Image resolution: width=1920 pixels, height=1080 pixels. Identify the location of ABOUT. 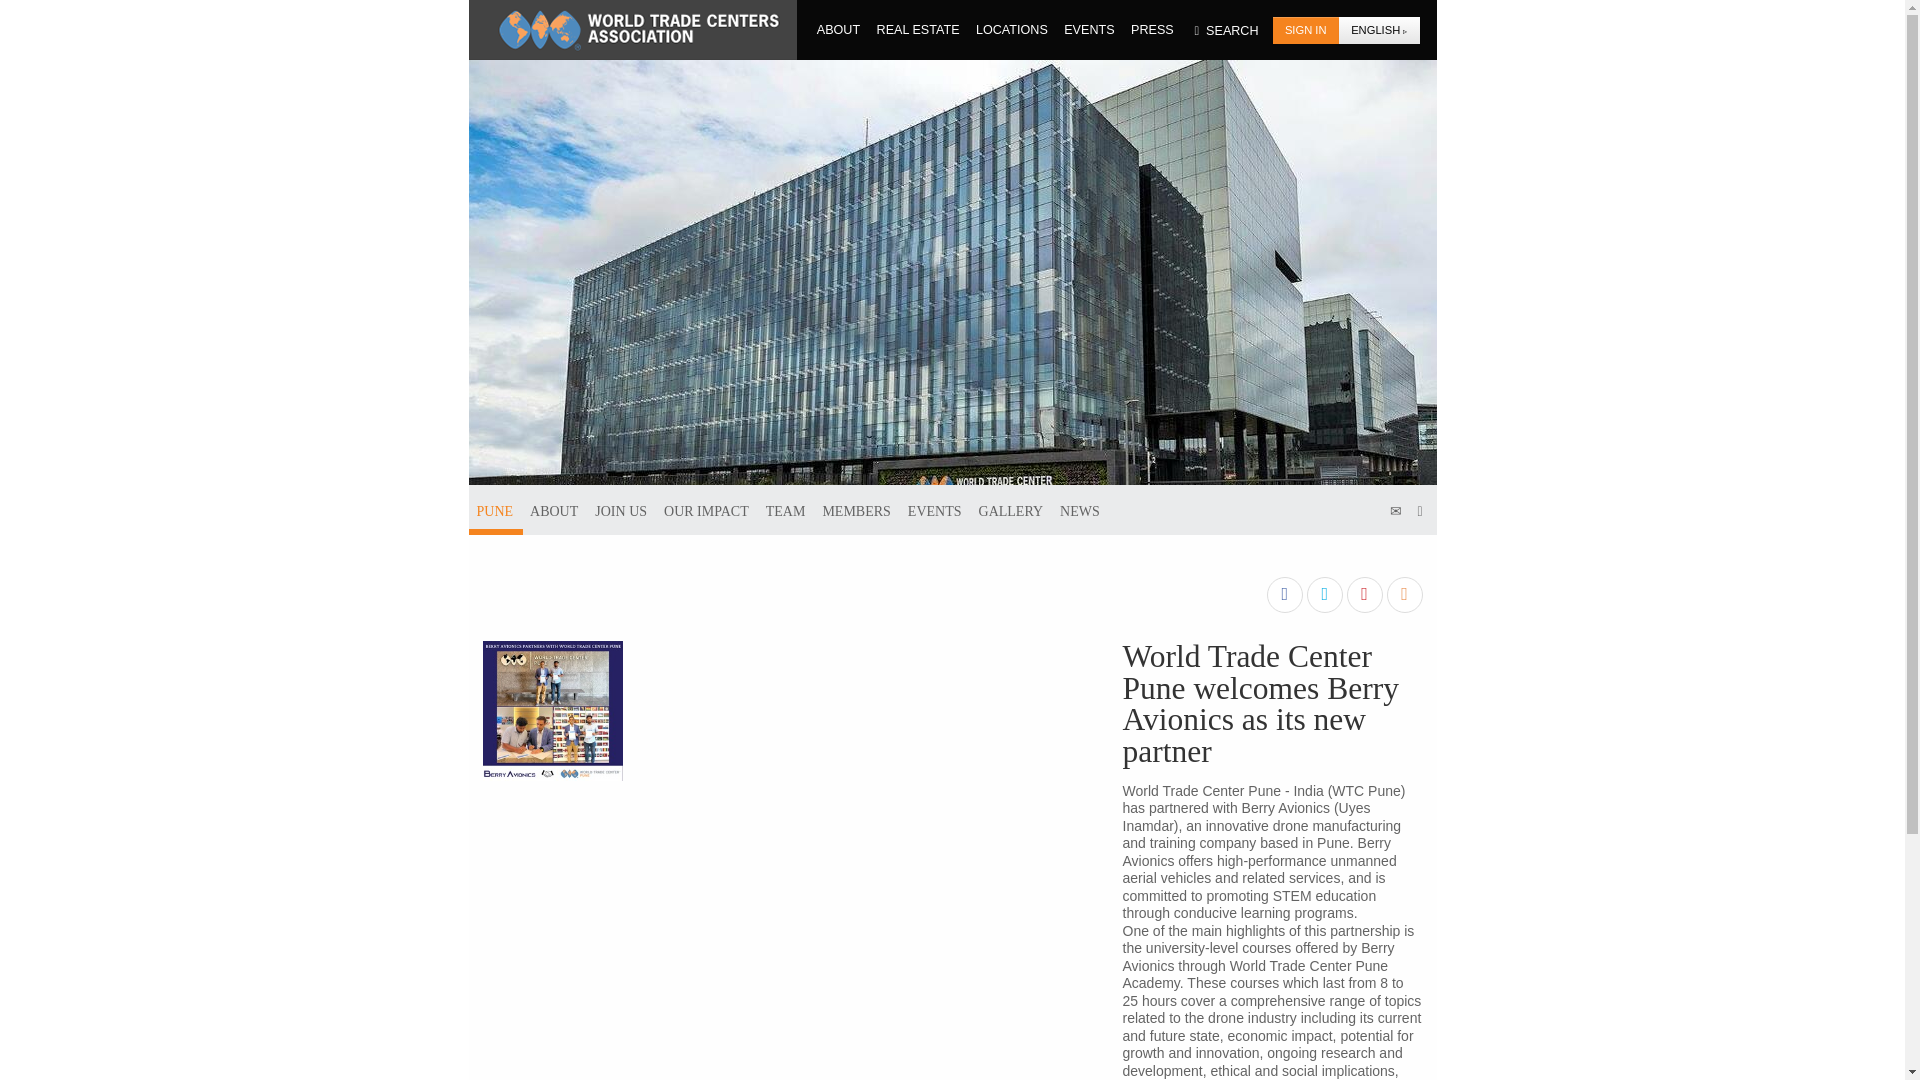
(839, 29).